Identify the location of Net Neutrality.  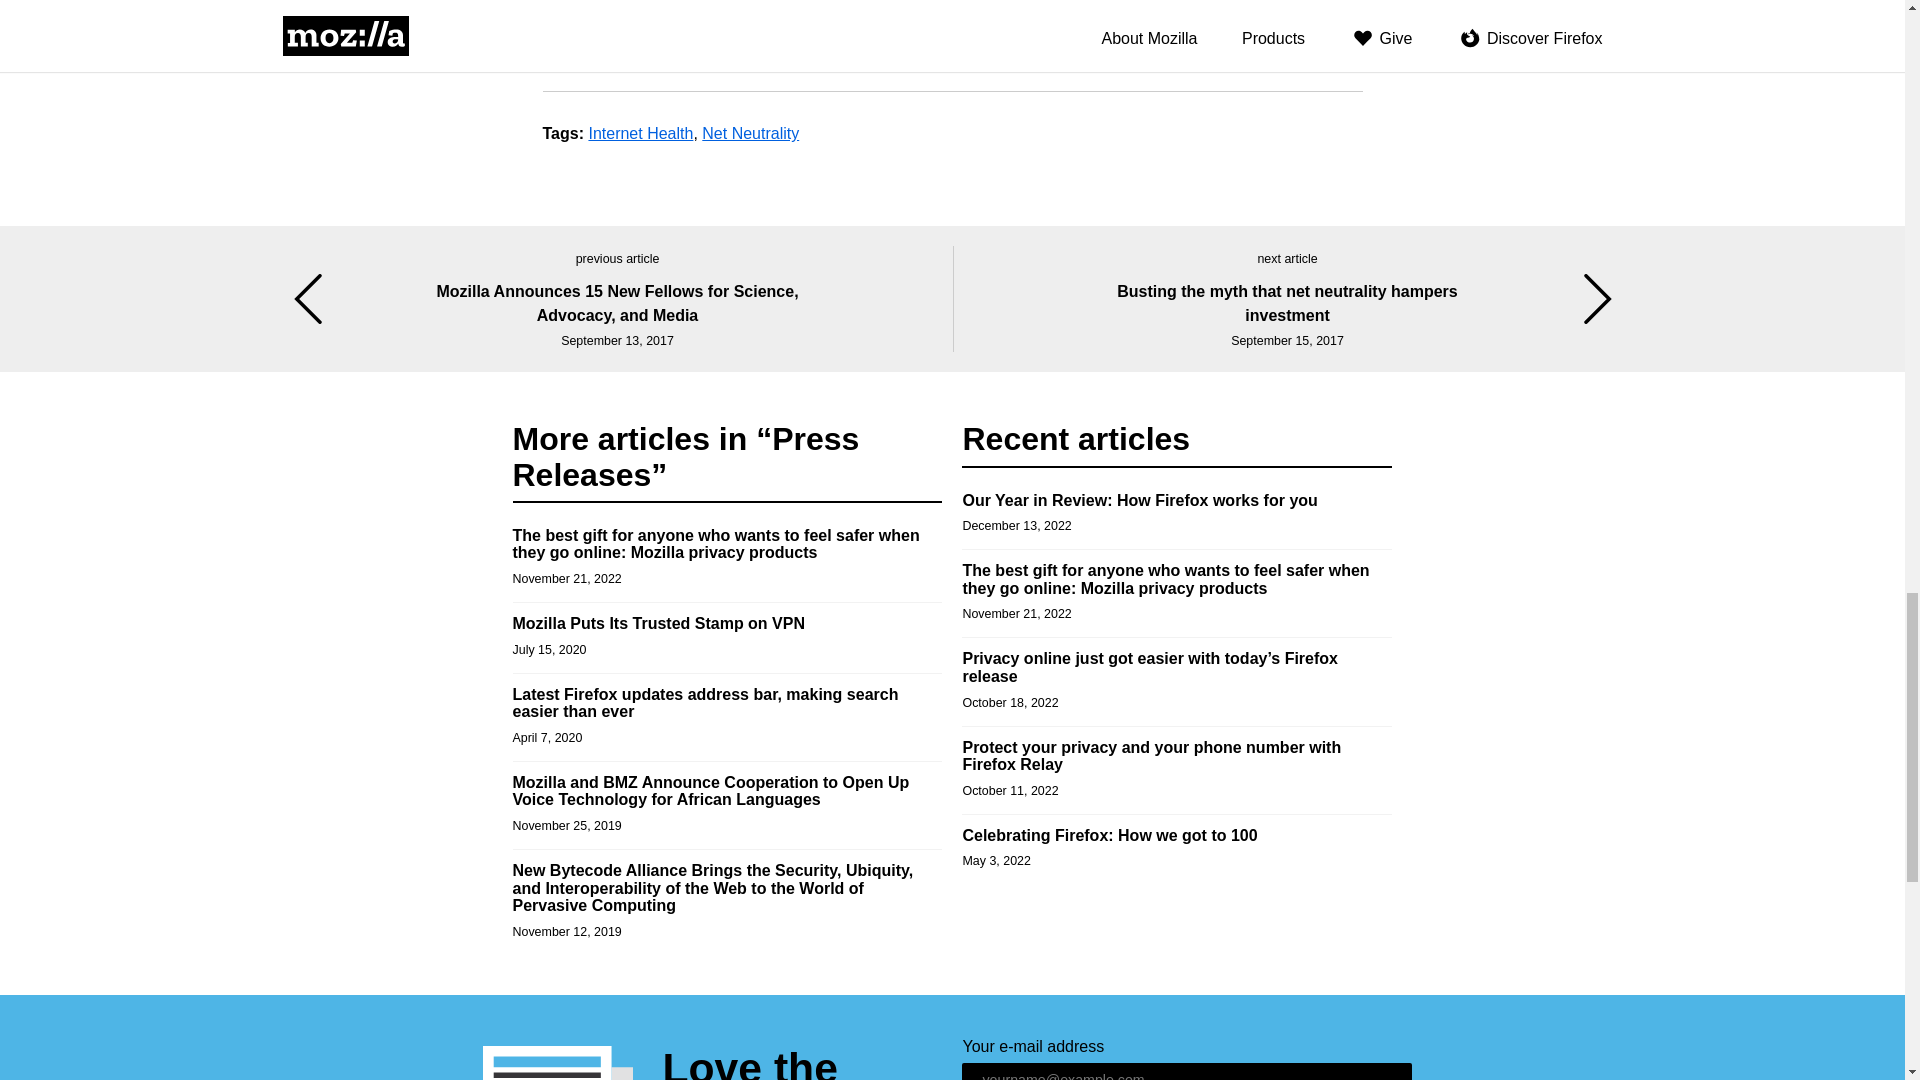
(750, 133).